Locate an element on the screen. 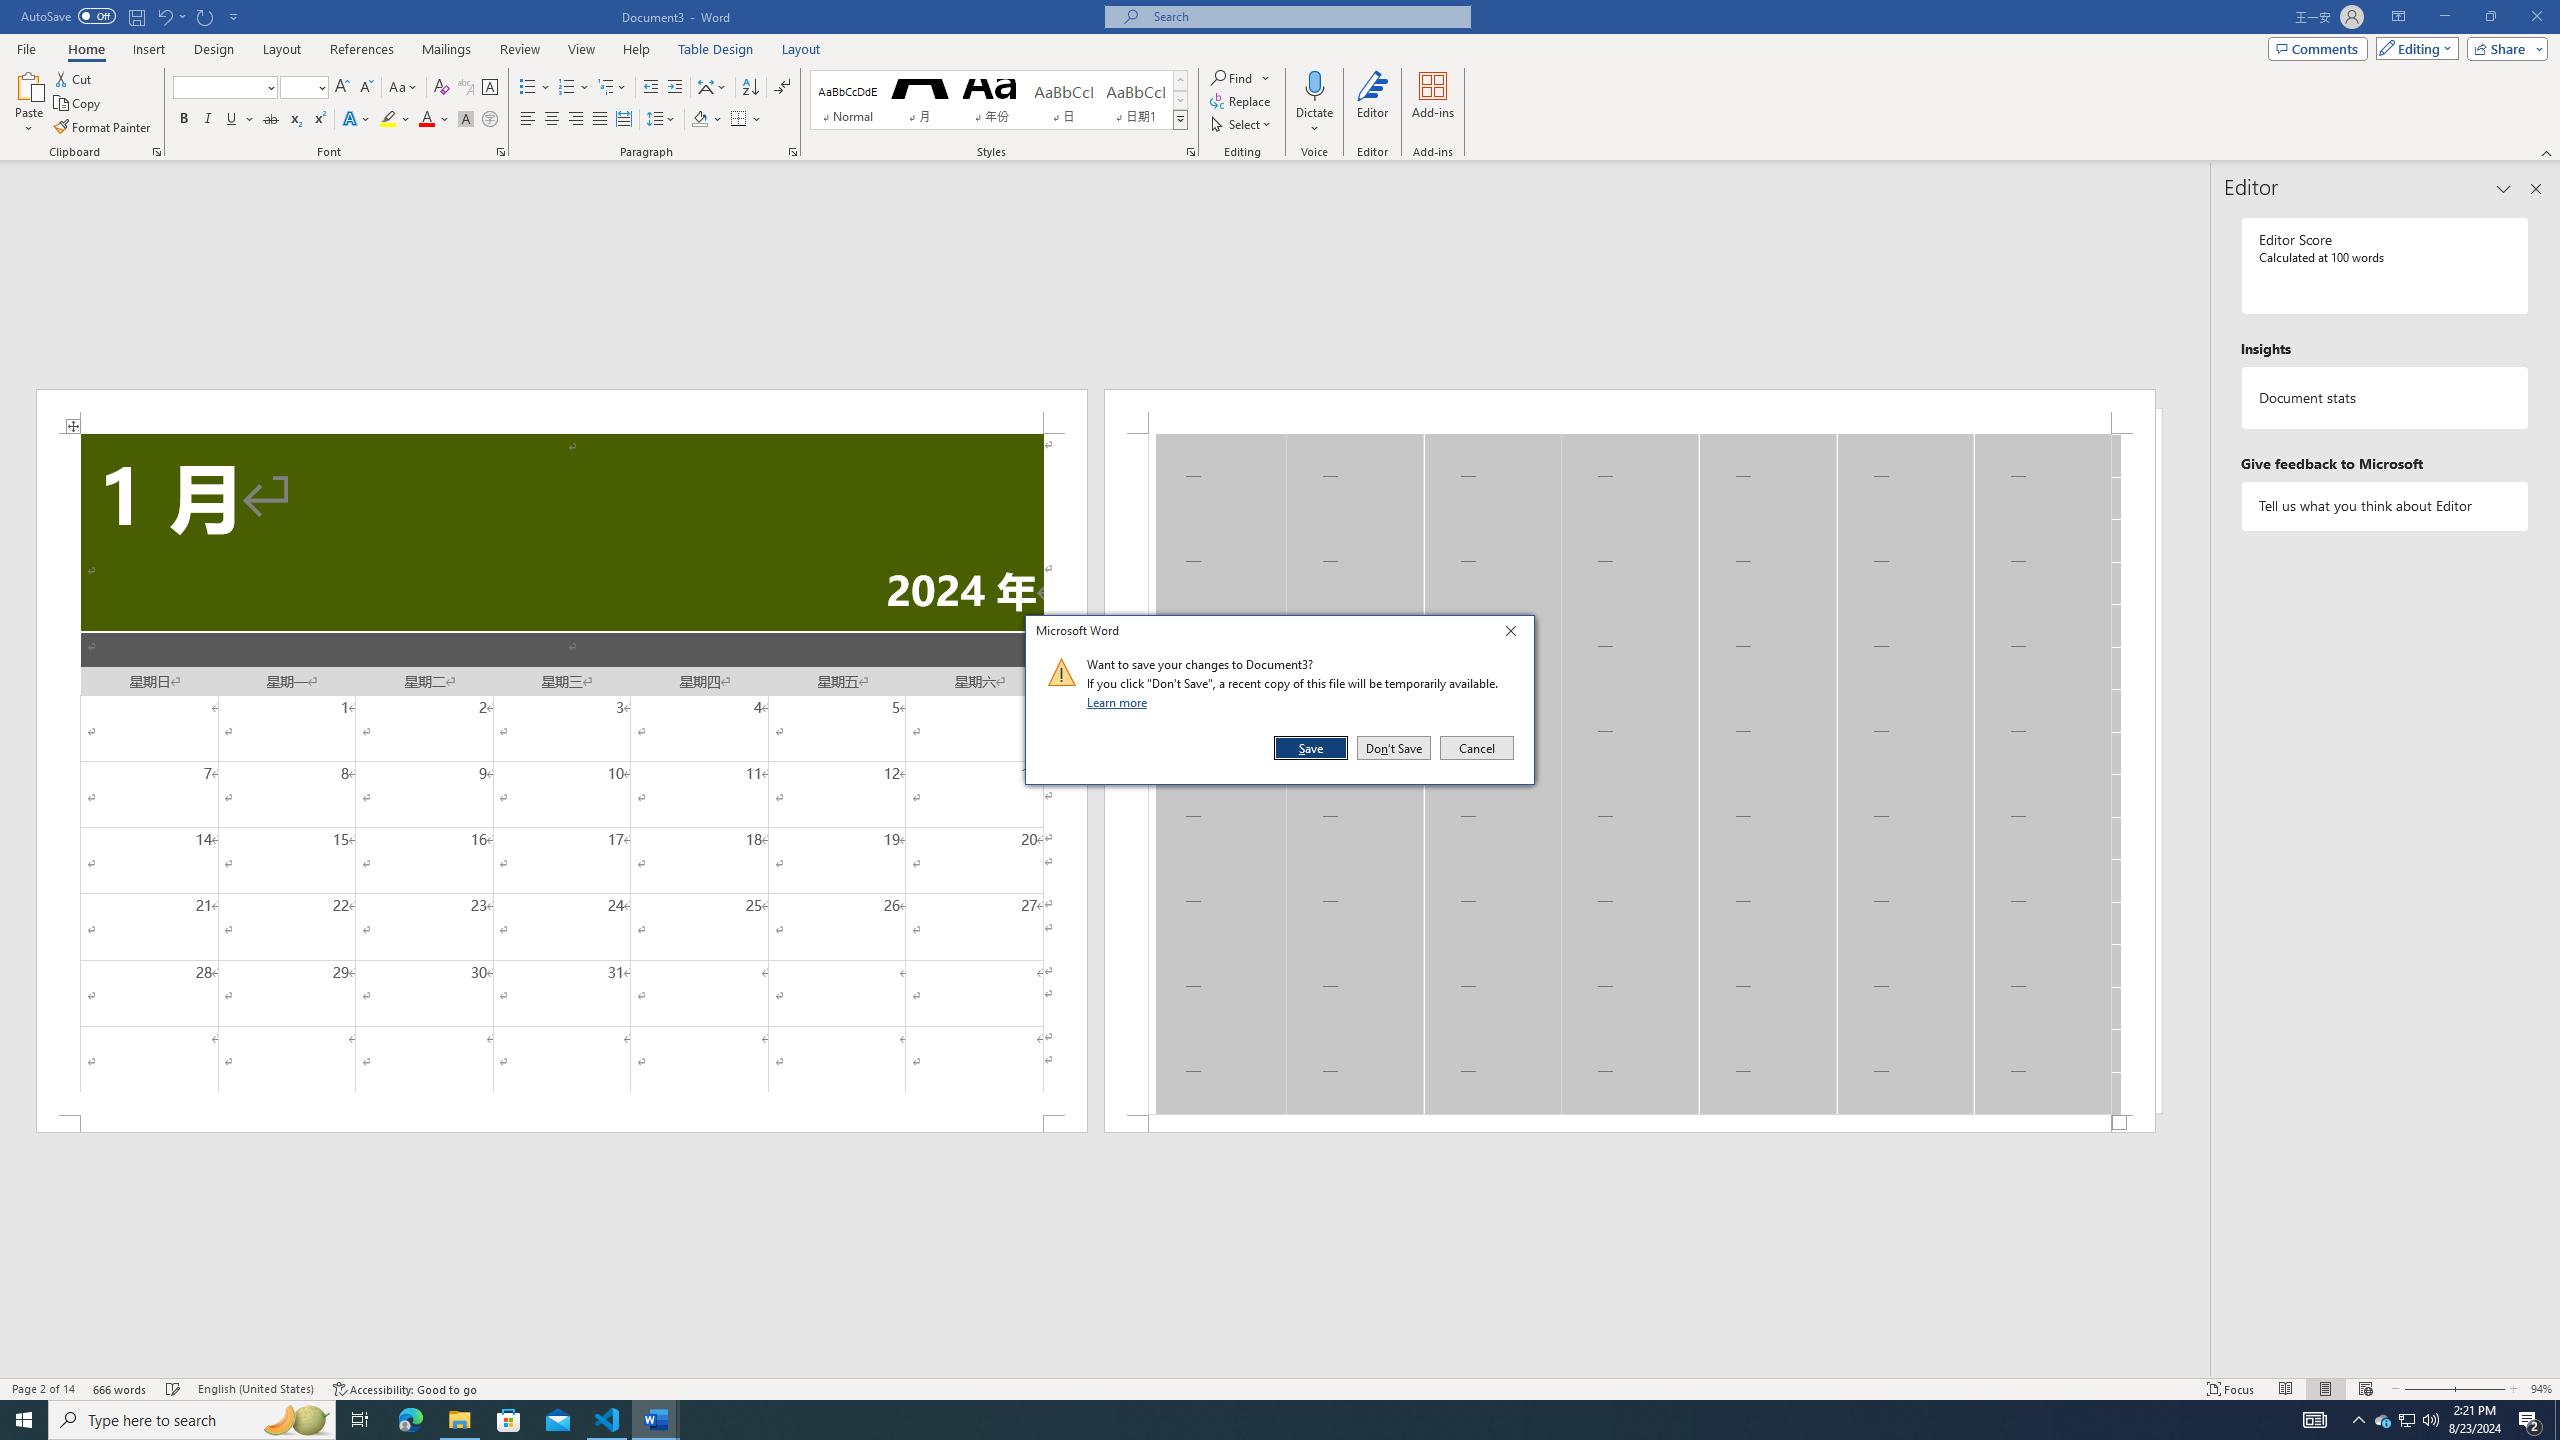 This screenshot has width=2560, height=1440. Table Design is located at coordinates (716, 49).